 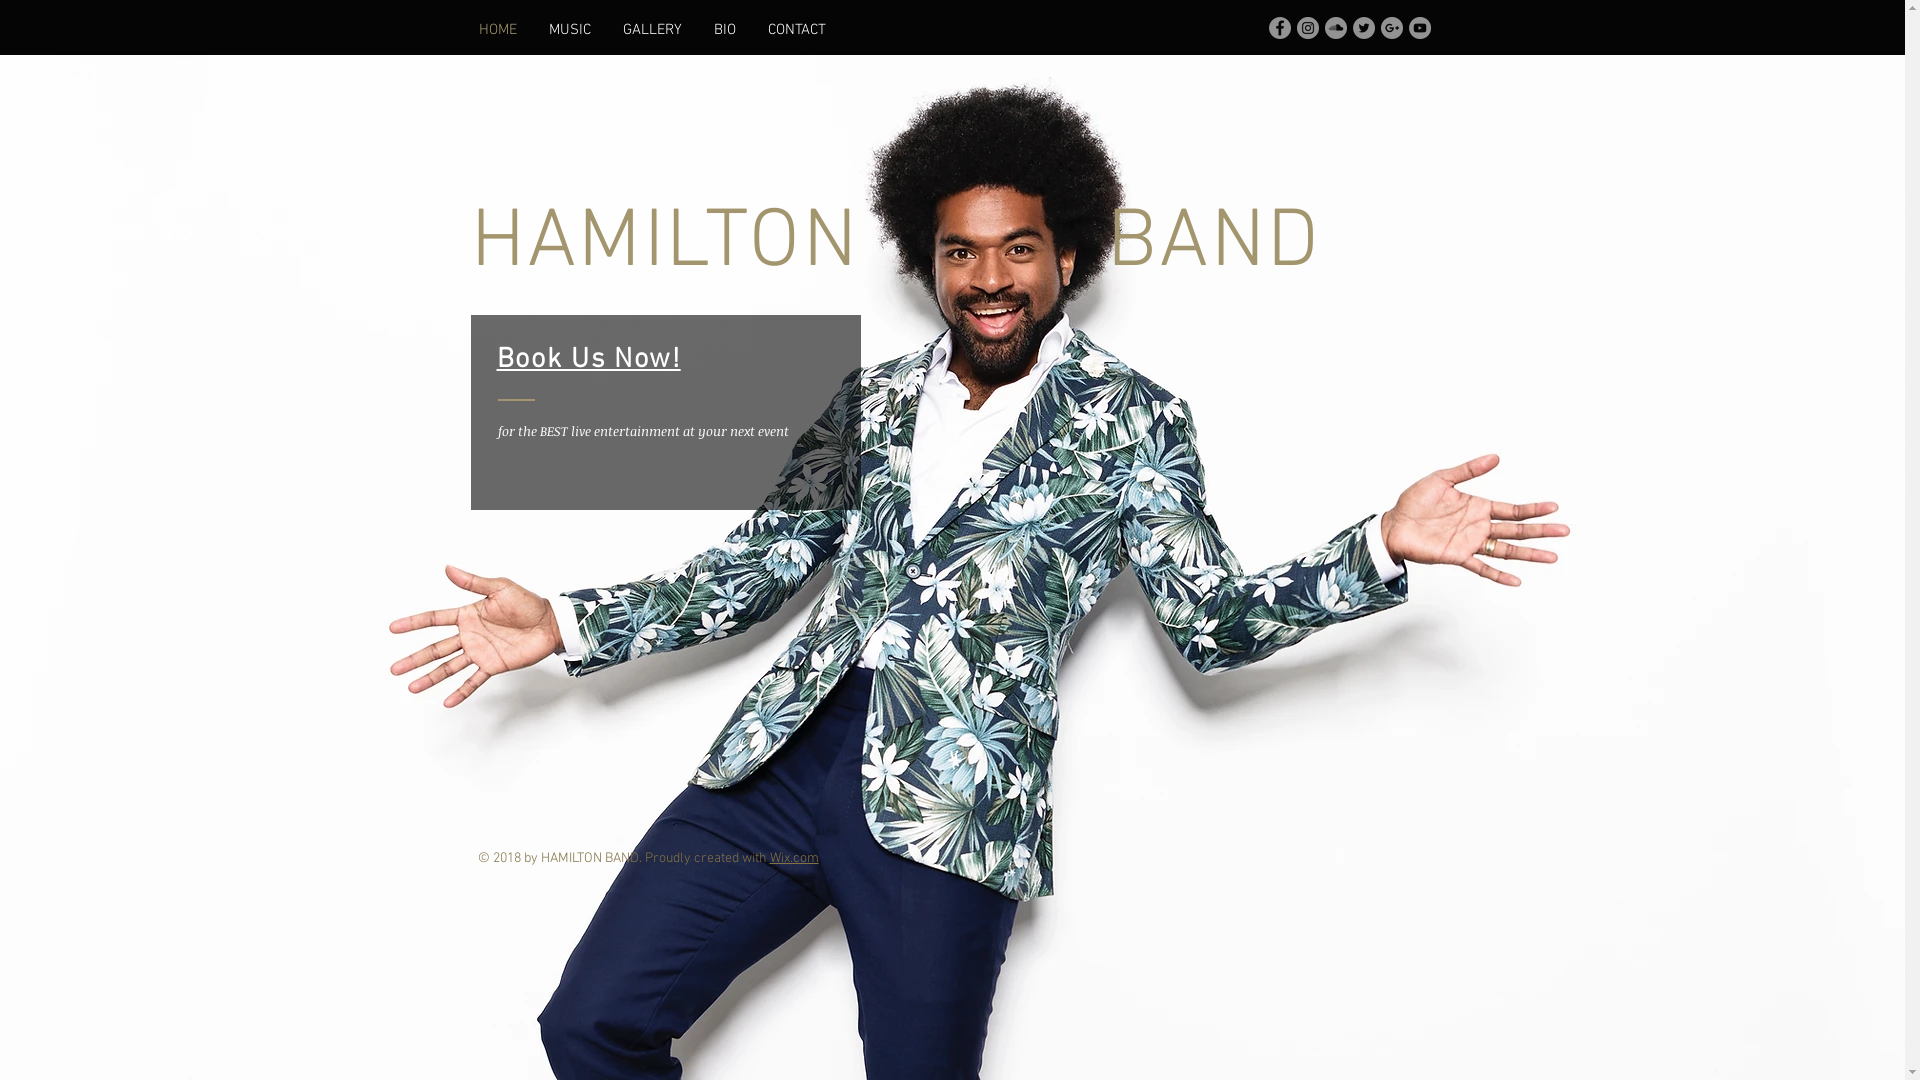 What do you see at coordinates (797, 30) in the screenshot?
I see `CONTACT` at bounding box center [797, 30].